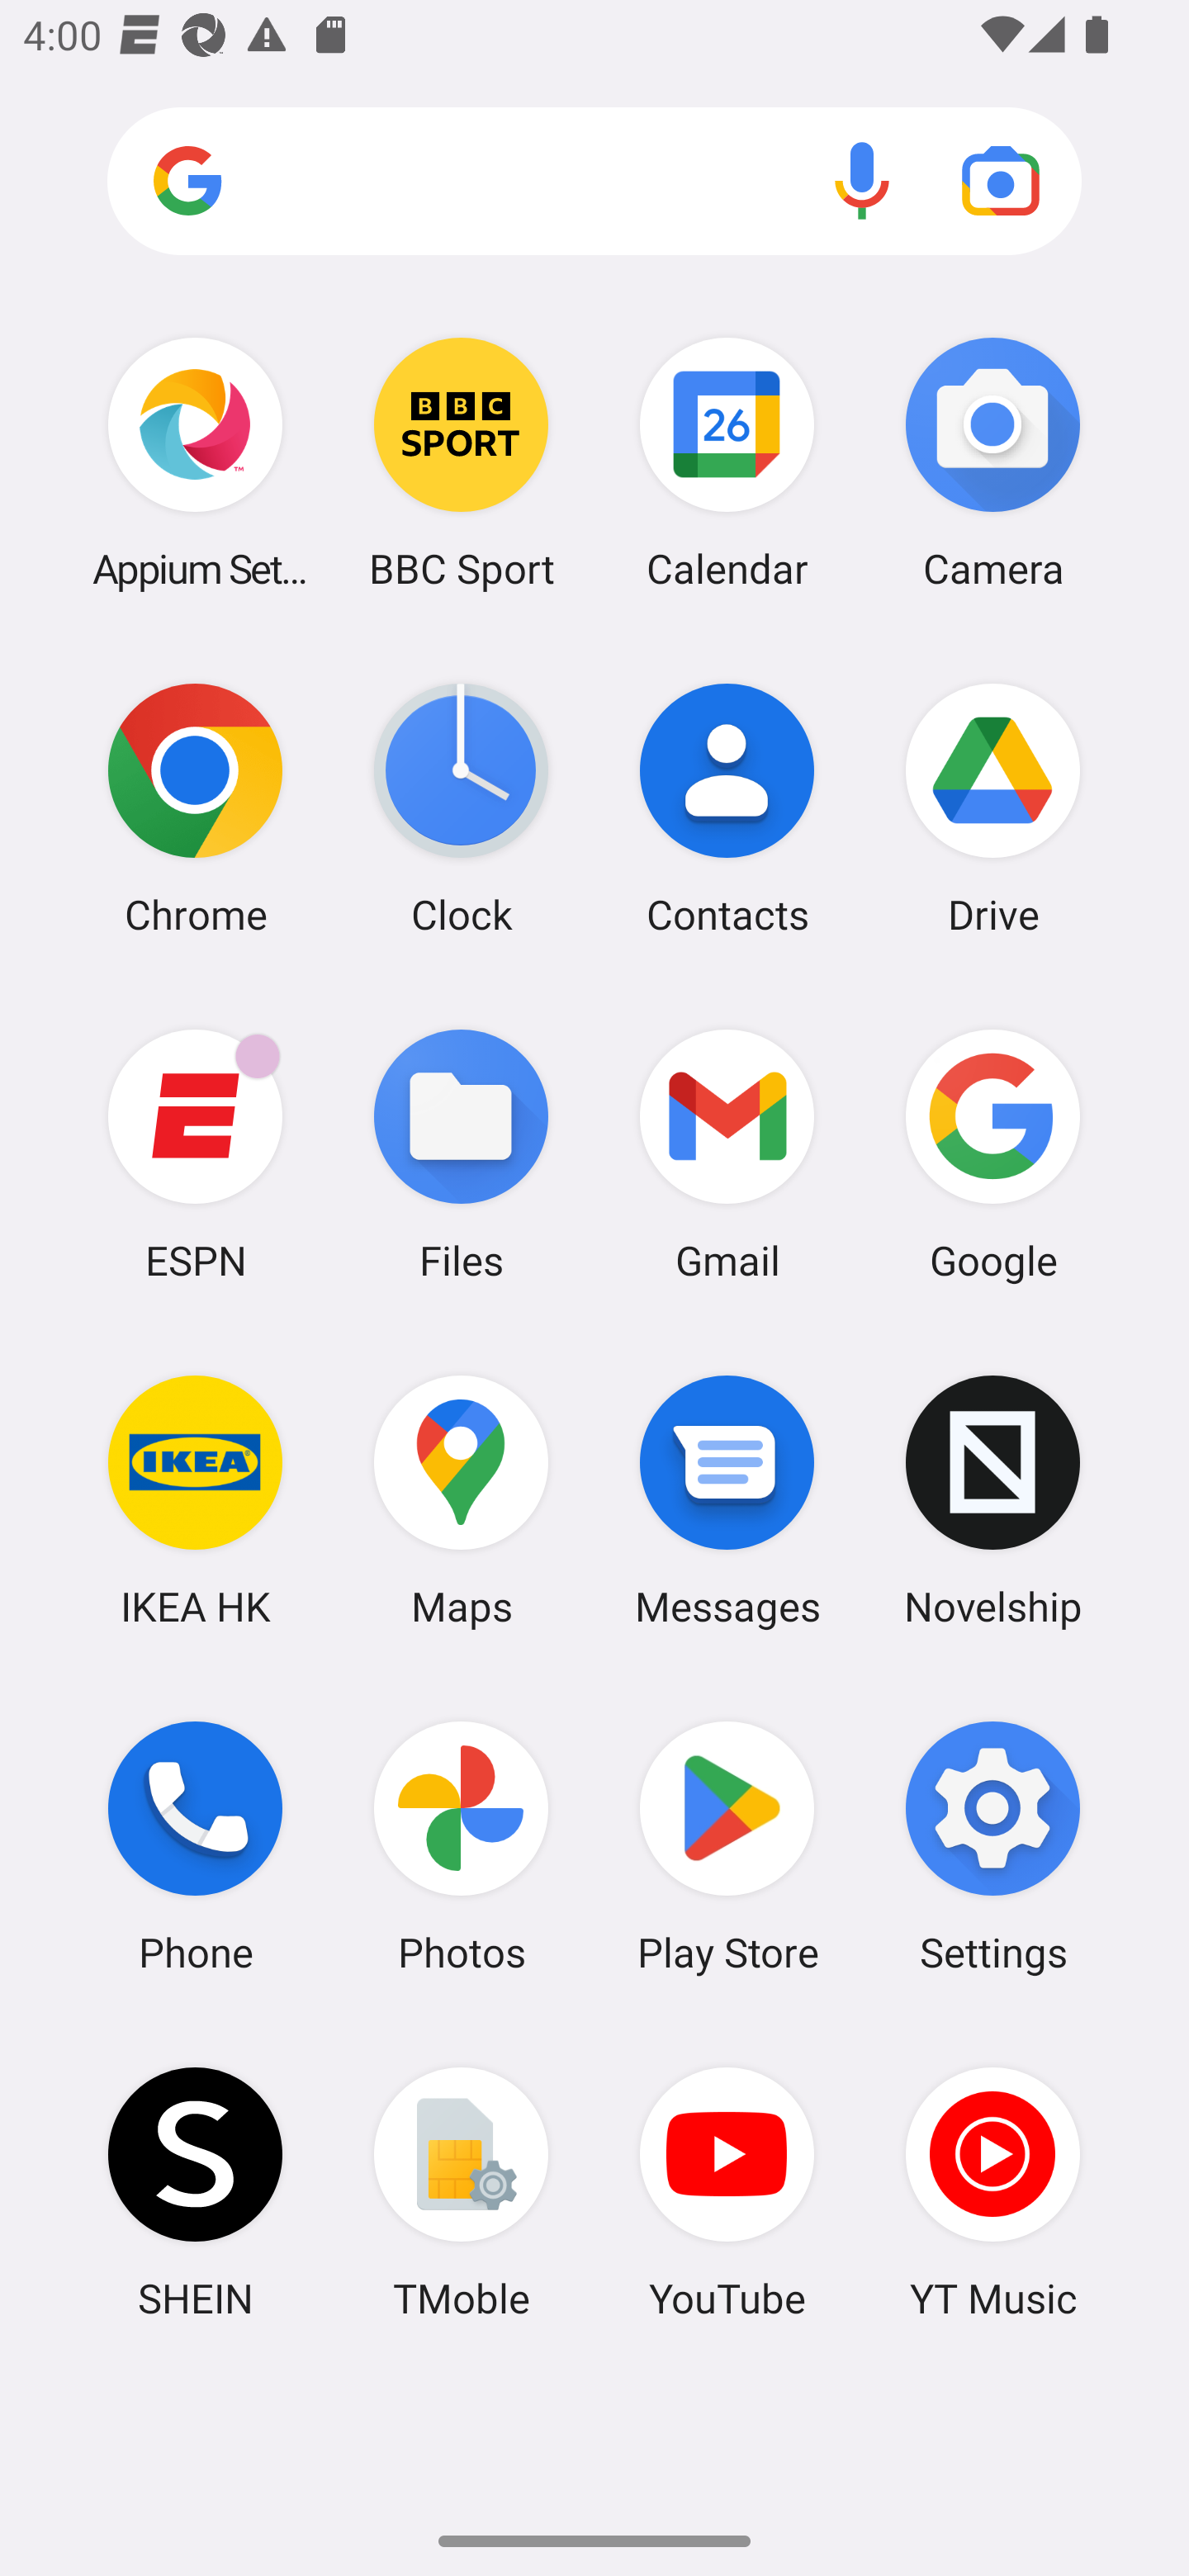  Describe the element at coordinates (727, 1153) in the screenshot. I see `Gmail` at that location.